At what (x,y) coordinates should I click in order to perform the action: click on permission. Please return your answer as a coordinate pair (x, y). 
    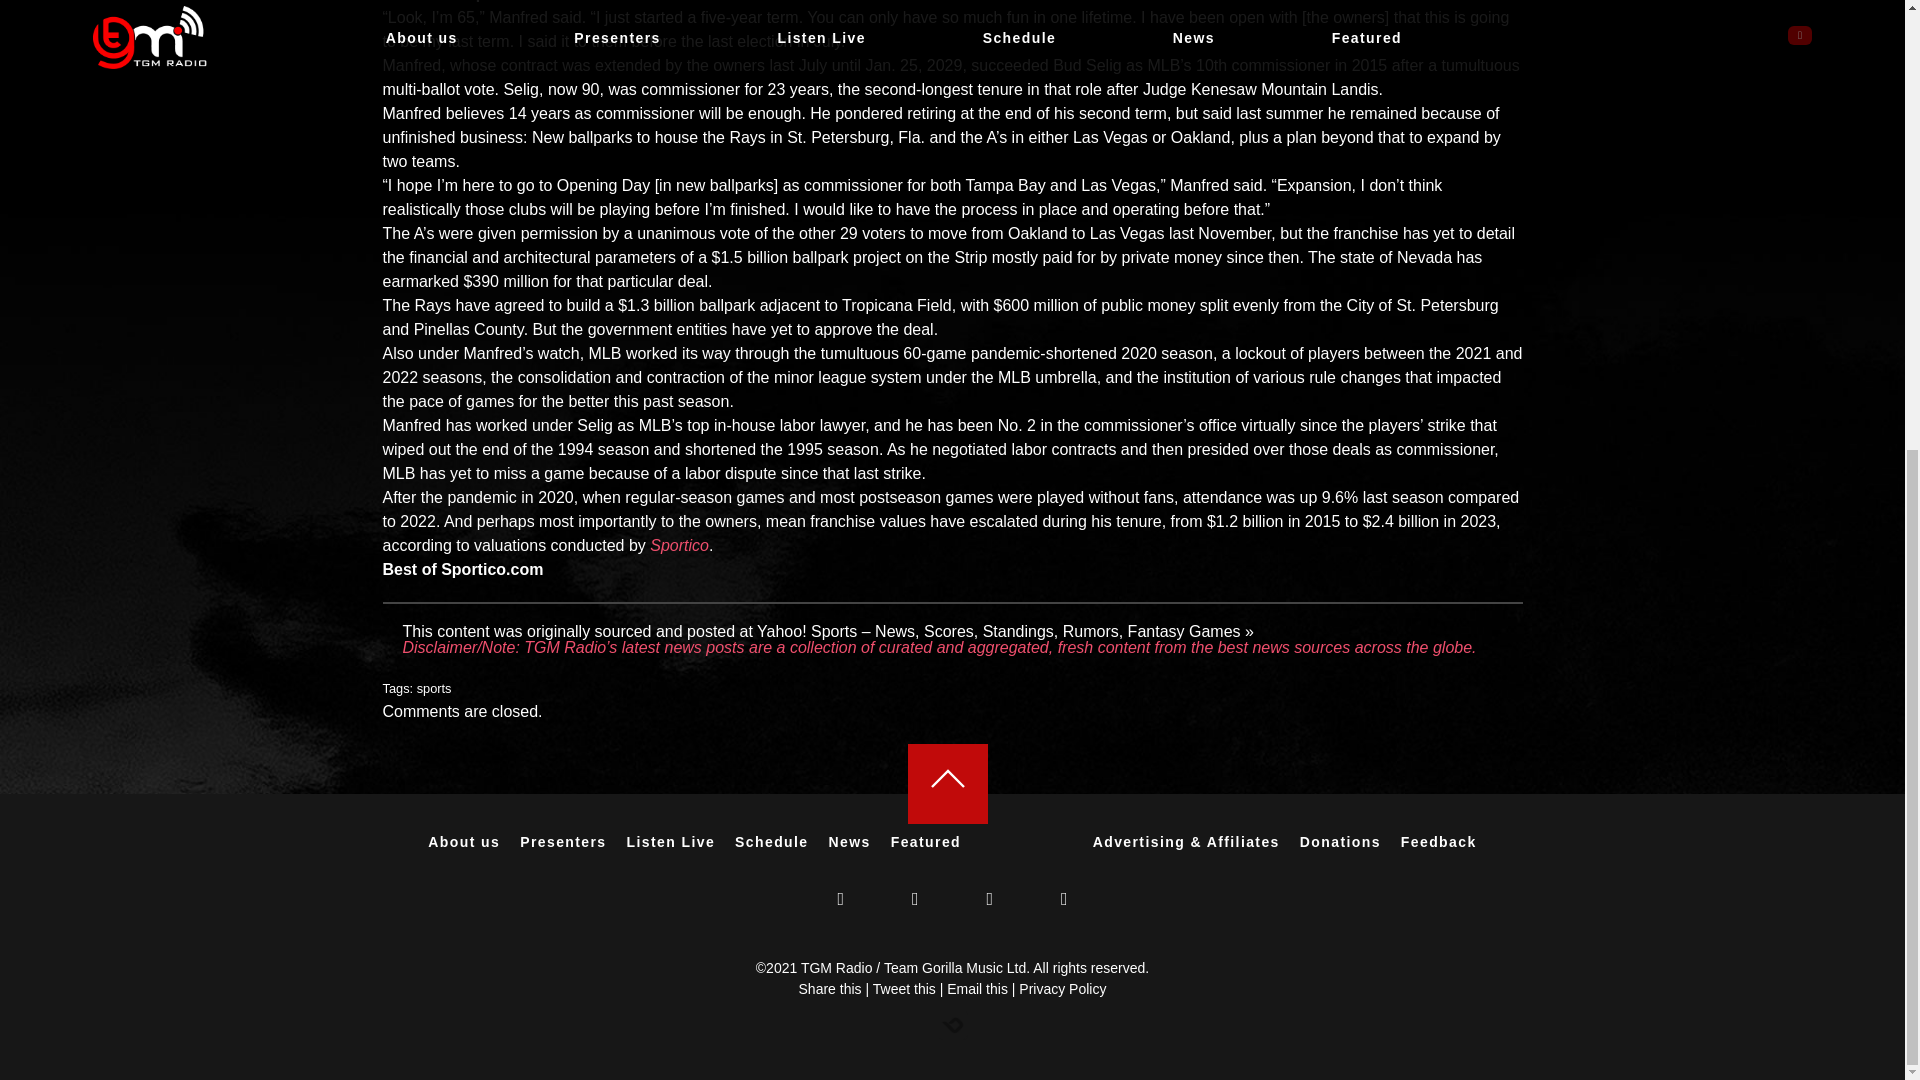
    Looking at the image, I should click on (558, 232).